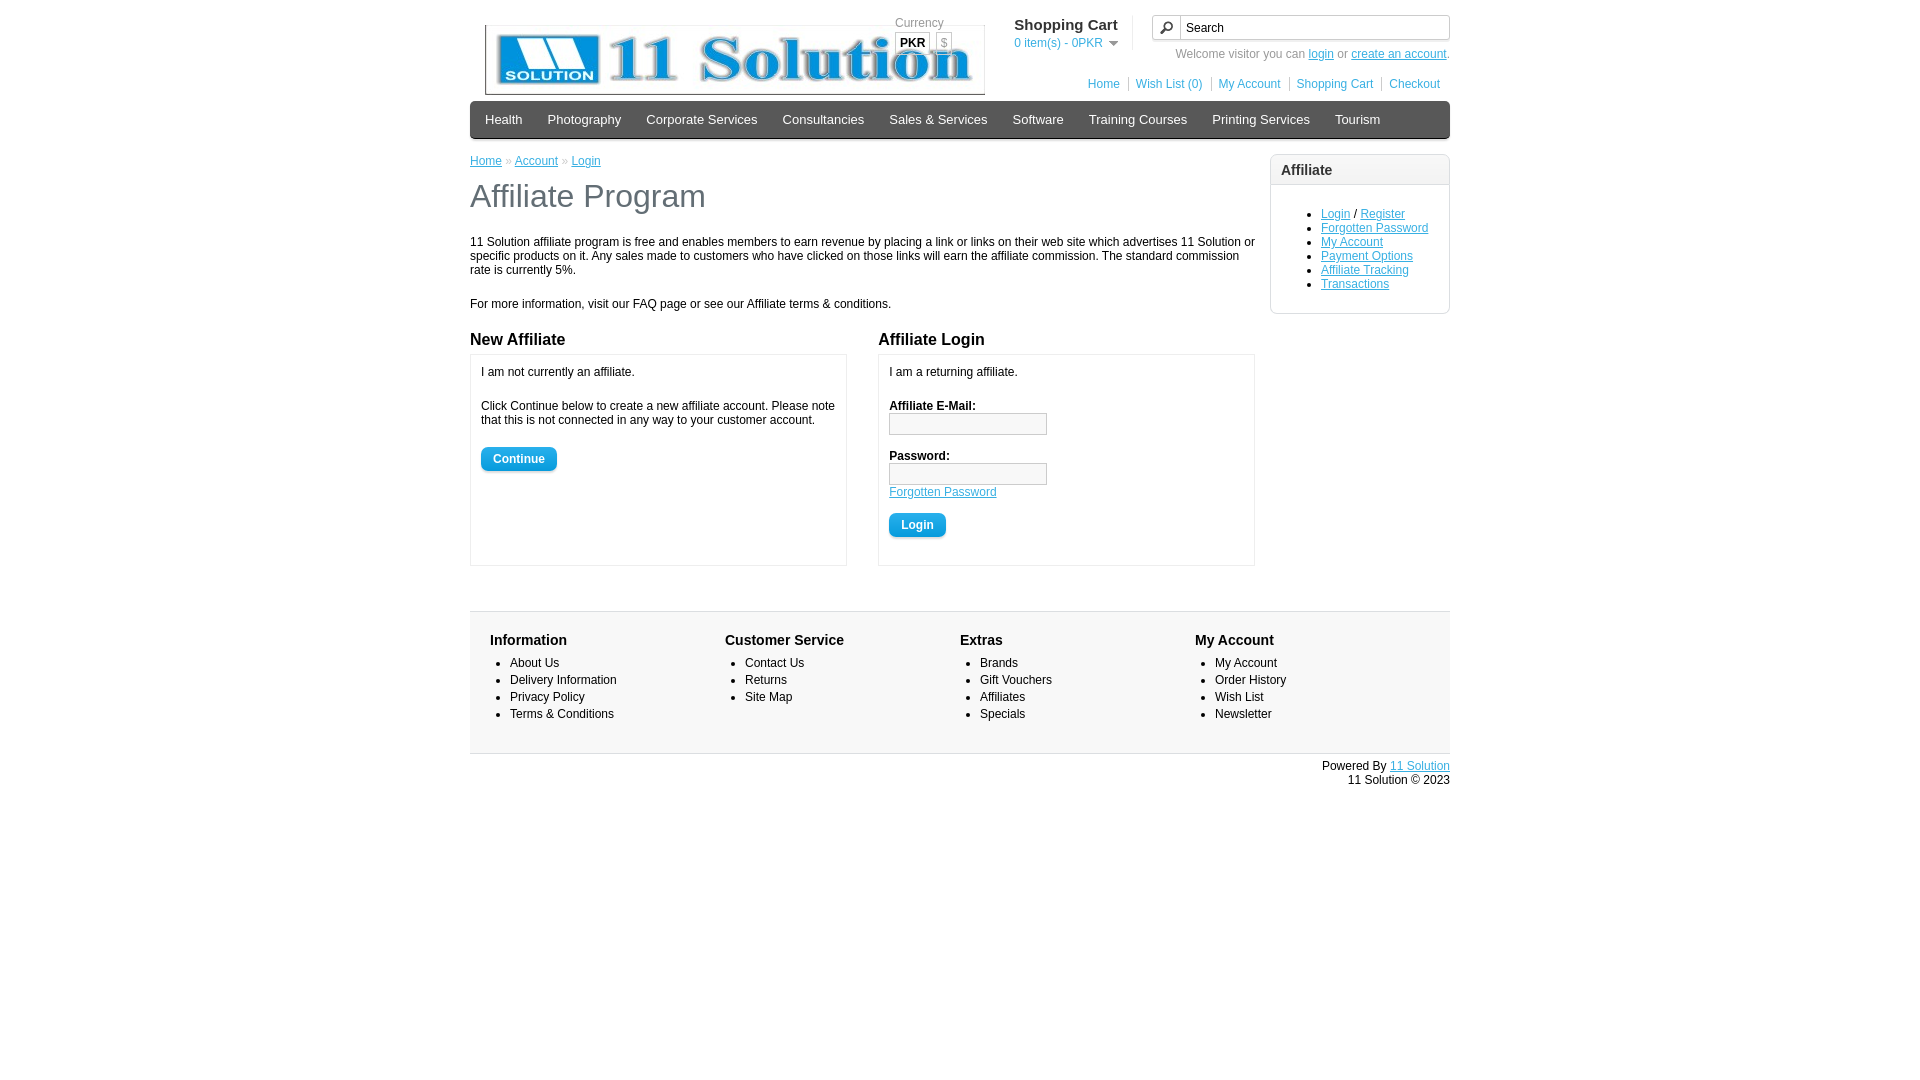 This screenshot has height=1080, width=1920. What do you see at coordinates (1246, 663) in the screenshot?
I see `My Account` at bounding box center [1246, 663].